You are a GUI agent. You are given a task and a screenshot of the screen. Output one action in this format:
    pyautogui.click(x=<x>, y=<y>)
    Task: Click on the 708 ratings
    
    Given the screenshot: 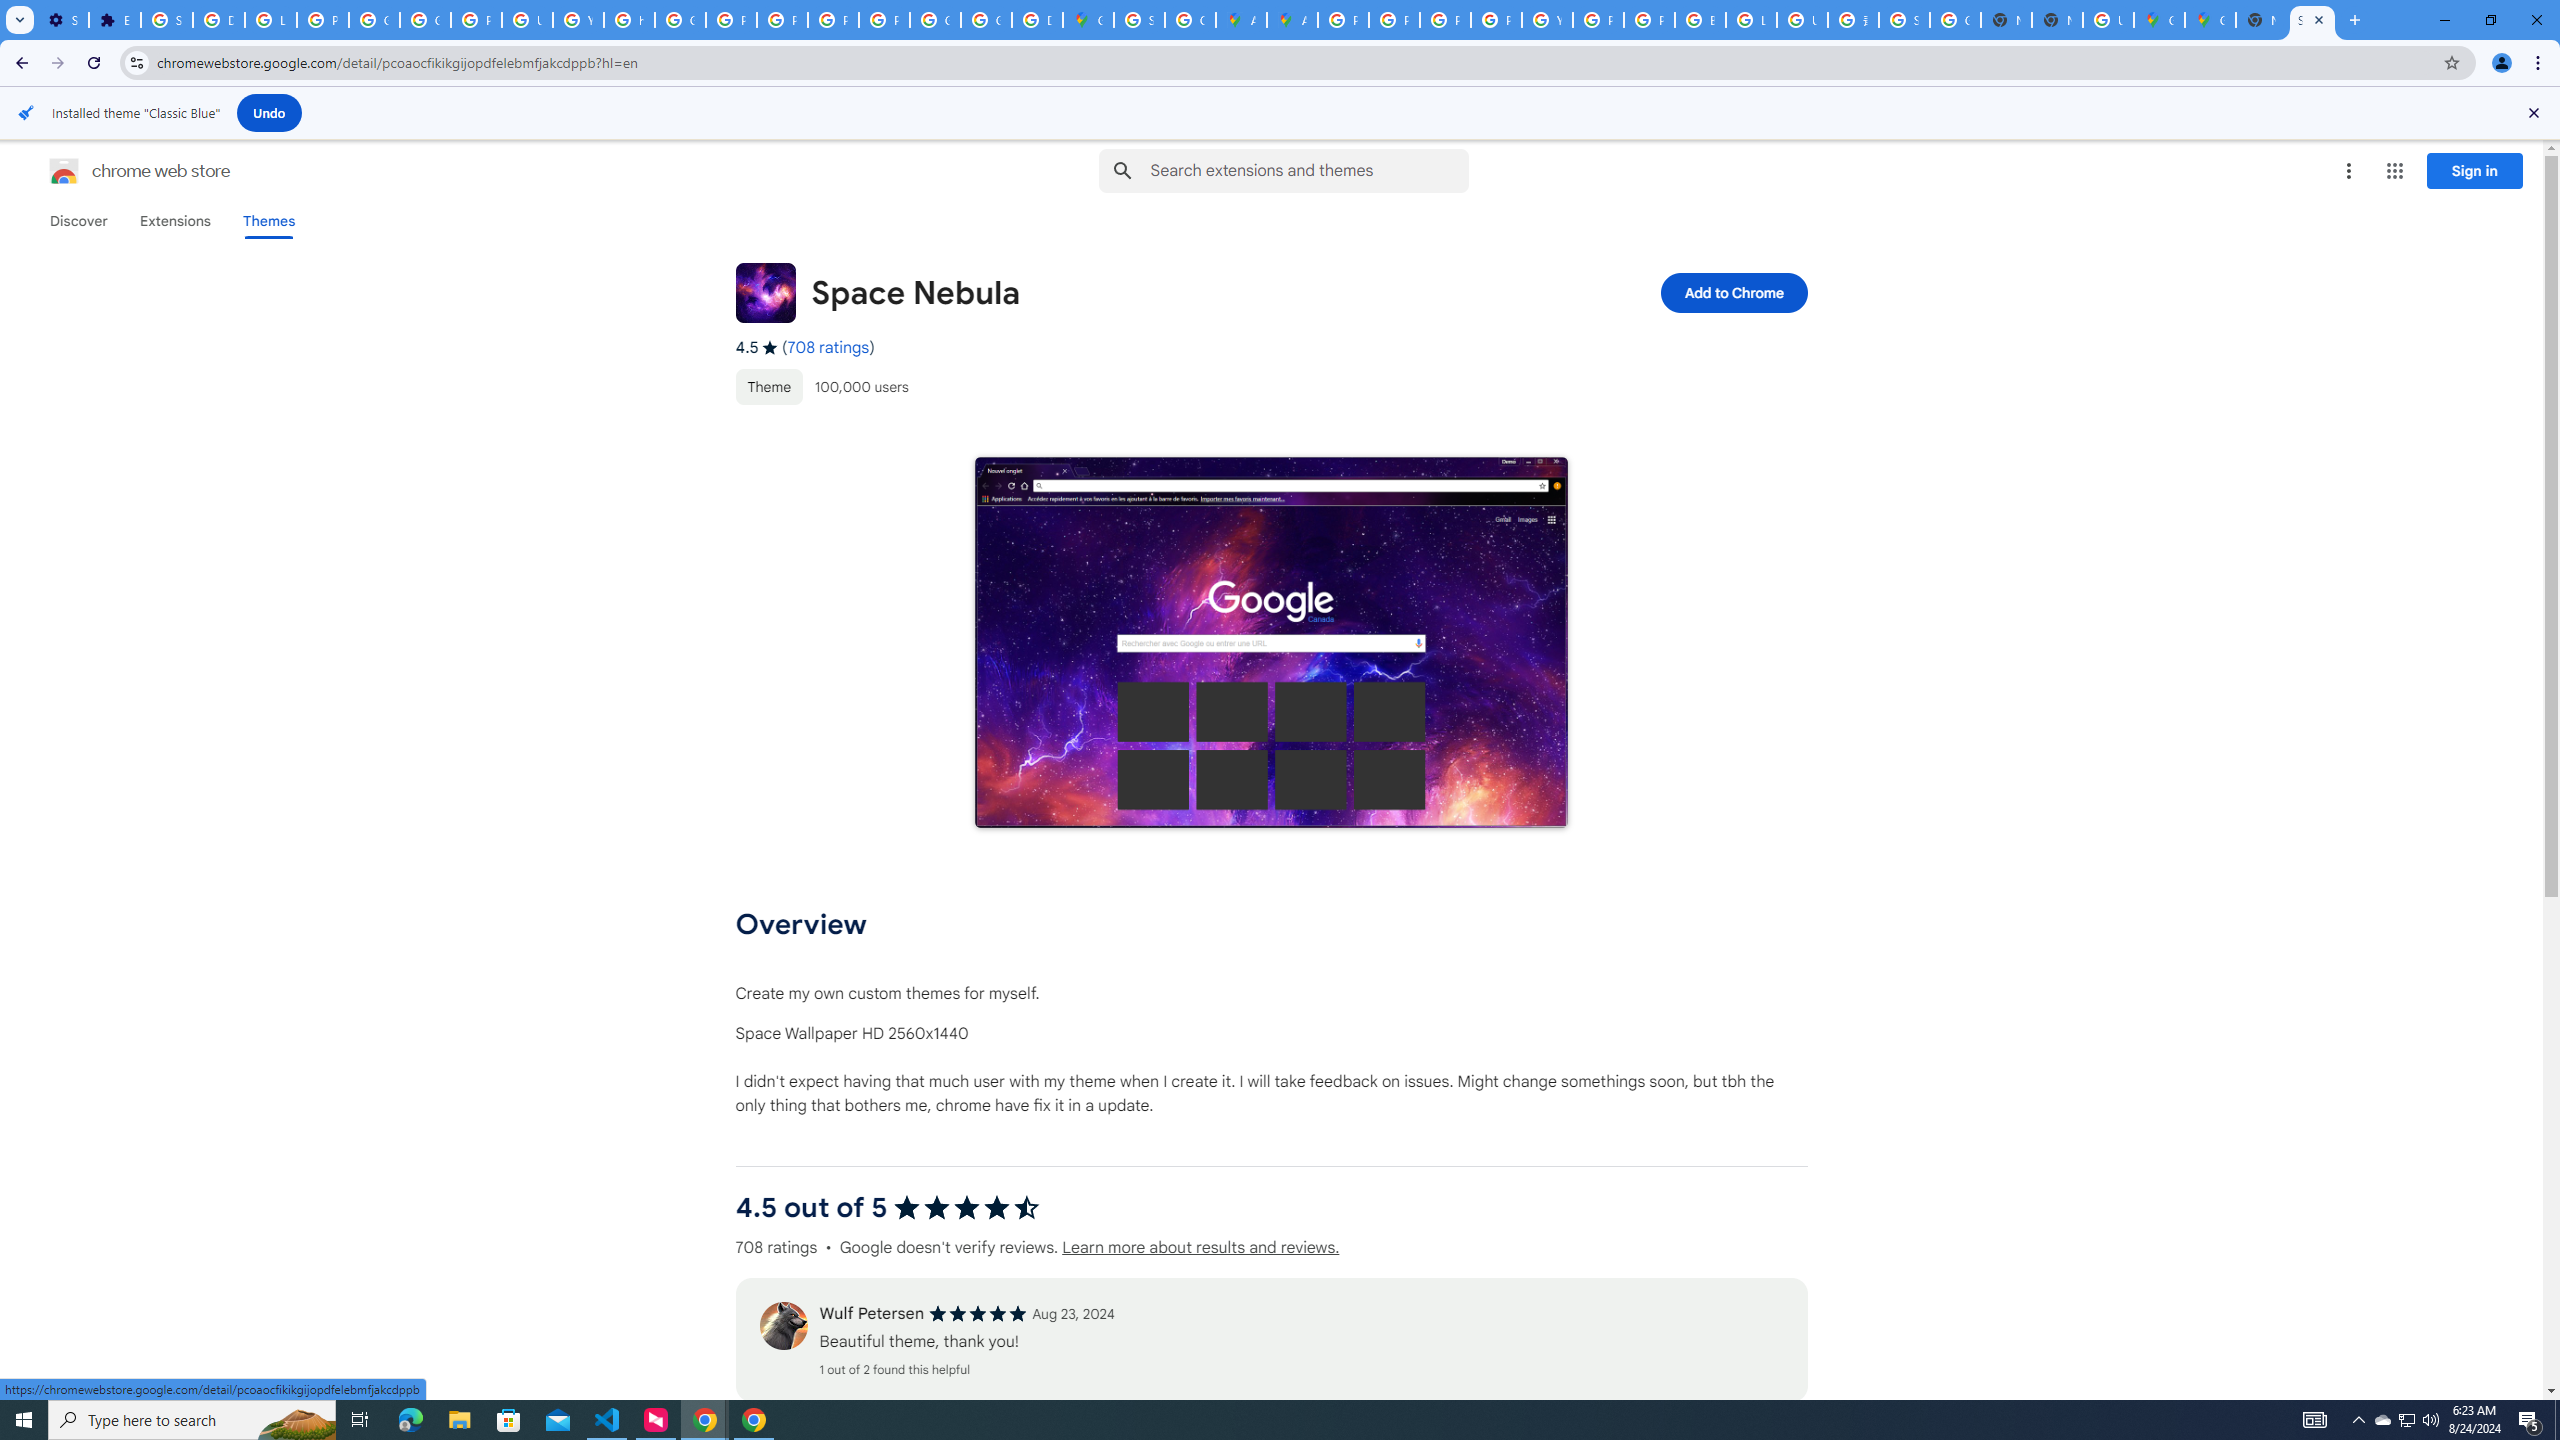 What is the action you would take?
    pyautogui.click(x=828, y=348)
    